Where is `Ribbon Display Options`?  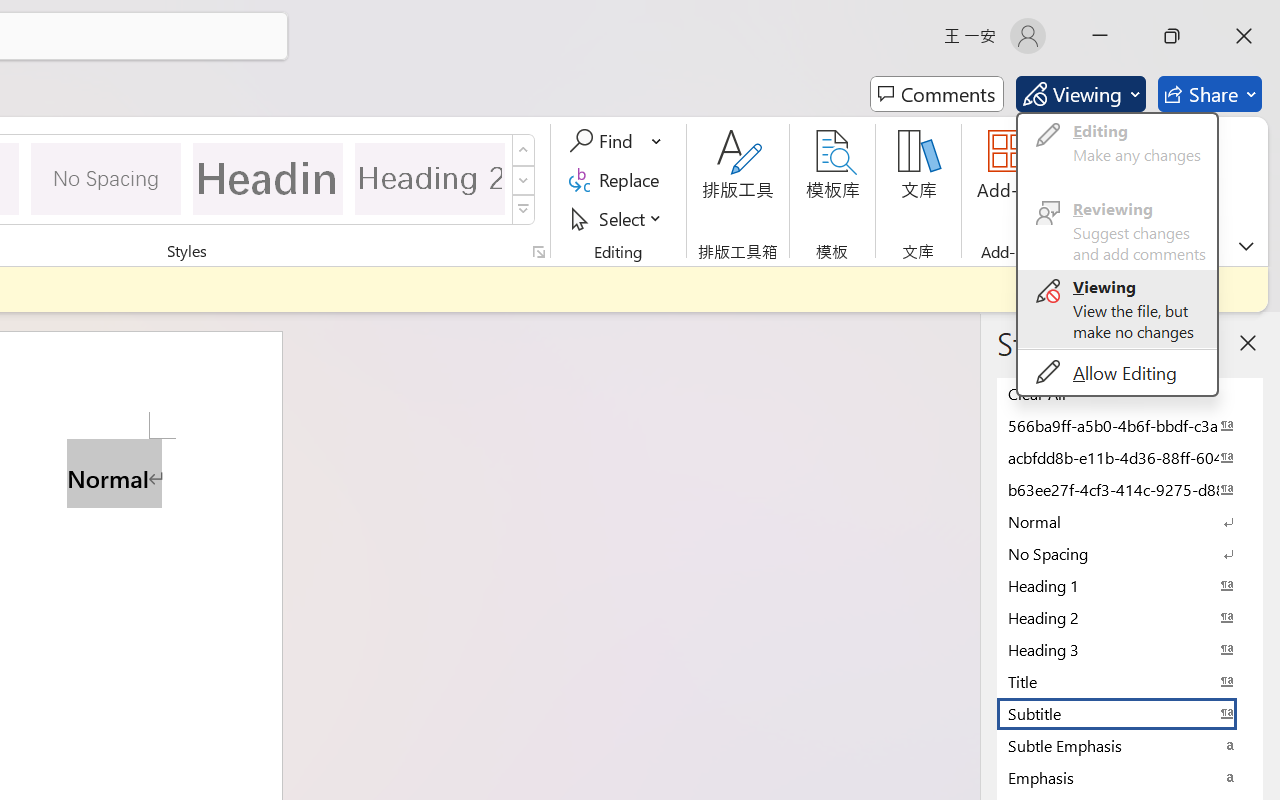
Ribbon Display Options is located at coordinates (1246, 246).